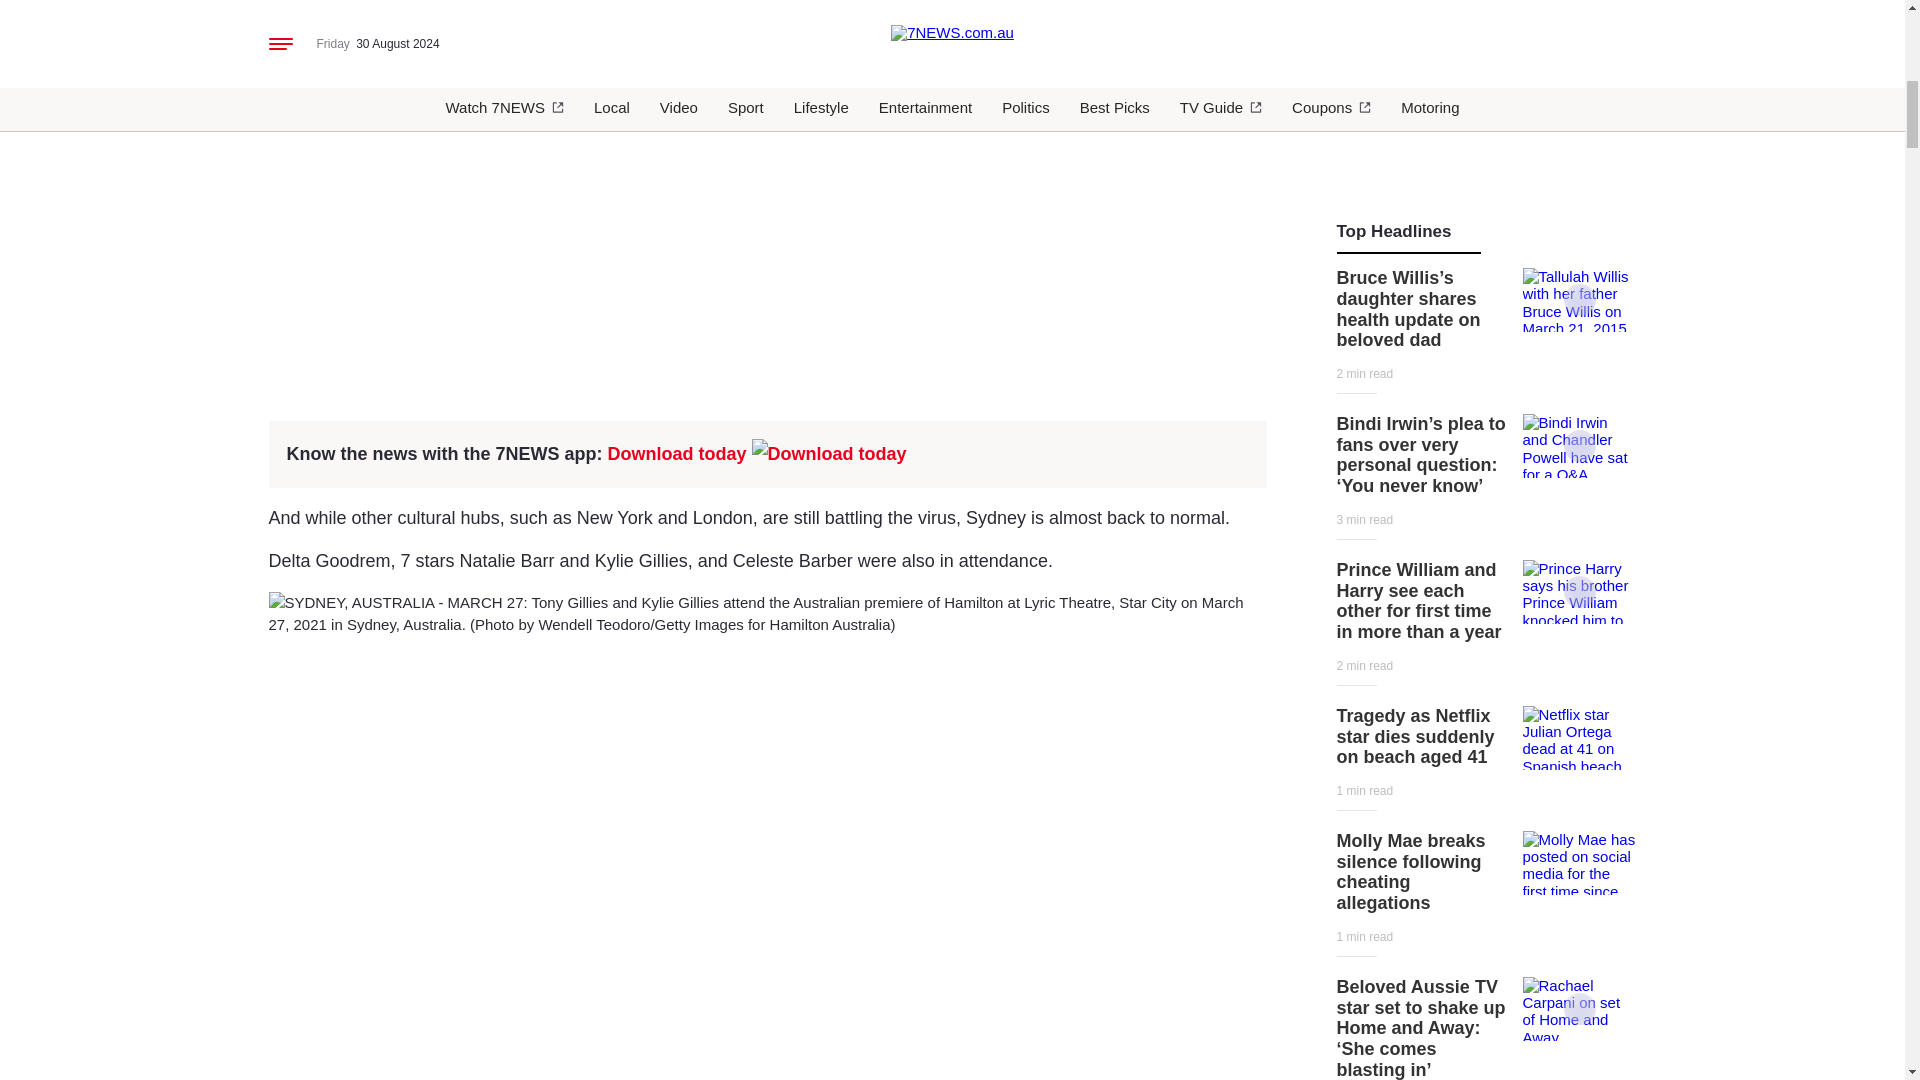  Describe the element at coordinates (1580, 446) in the screenshot. I see `Video` at that location.